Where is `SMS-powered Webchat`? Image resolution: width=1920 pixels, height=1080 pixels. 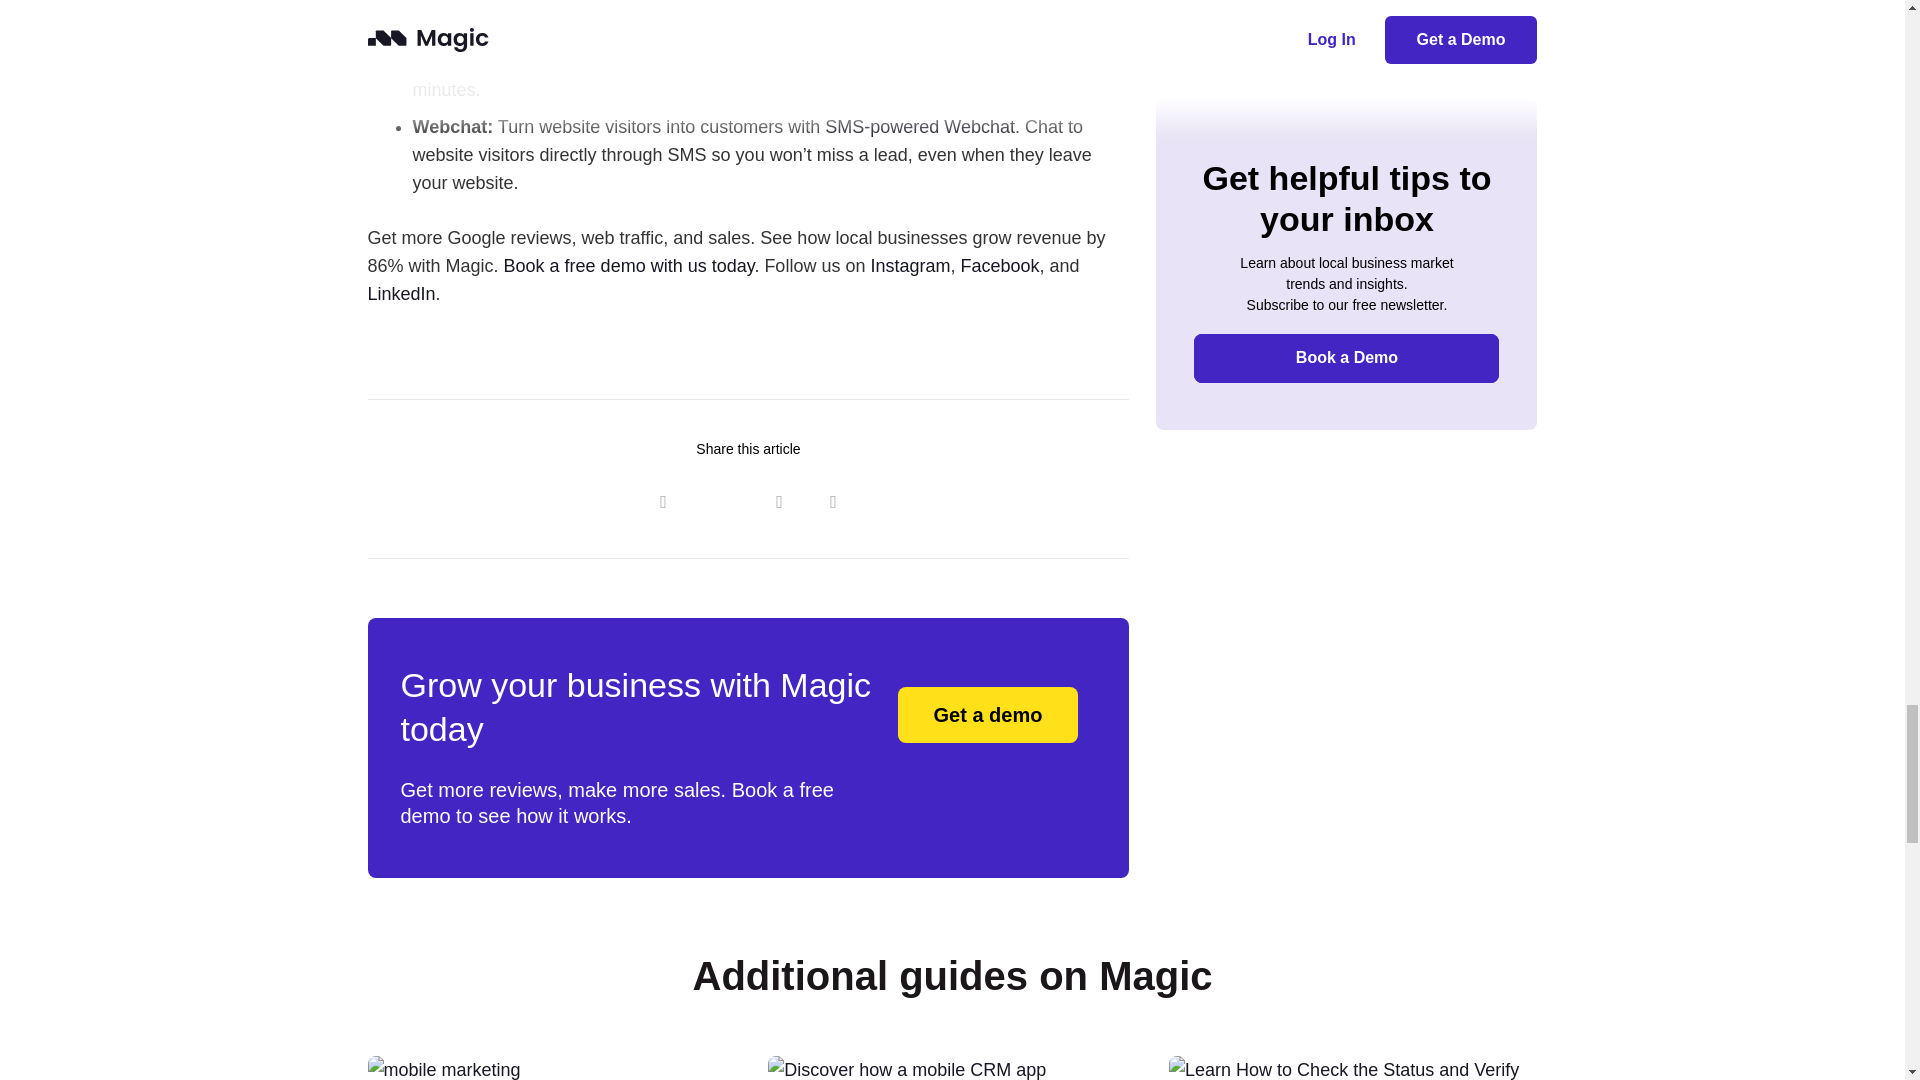
SMS-powered Webchat is located at coordinates (920, 126).